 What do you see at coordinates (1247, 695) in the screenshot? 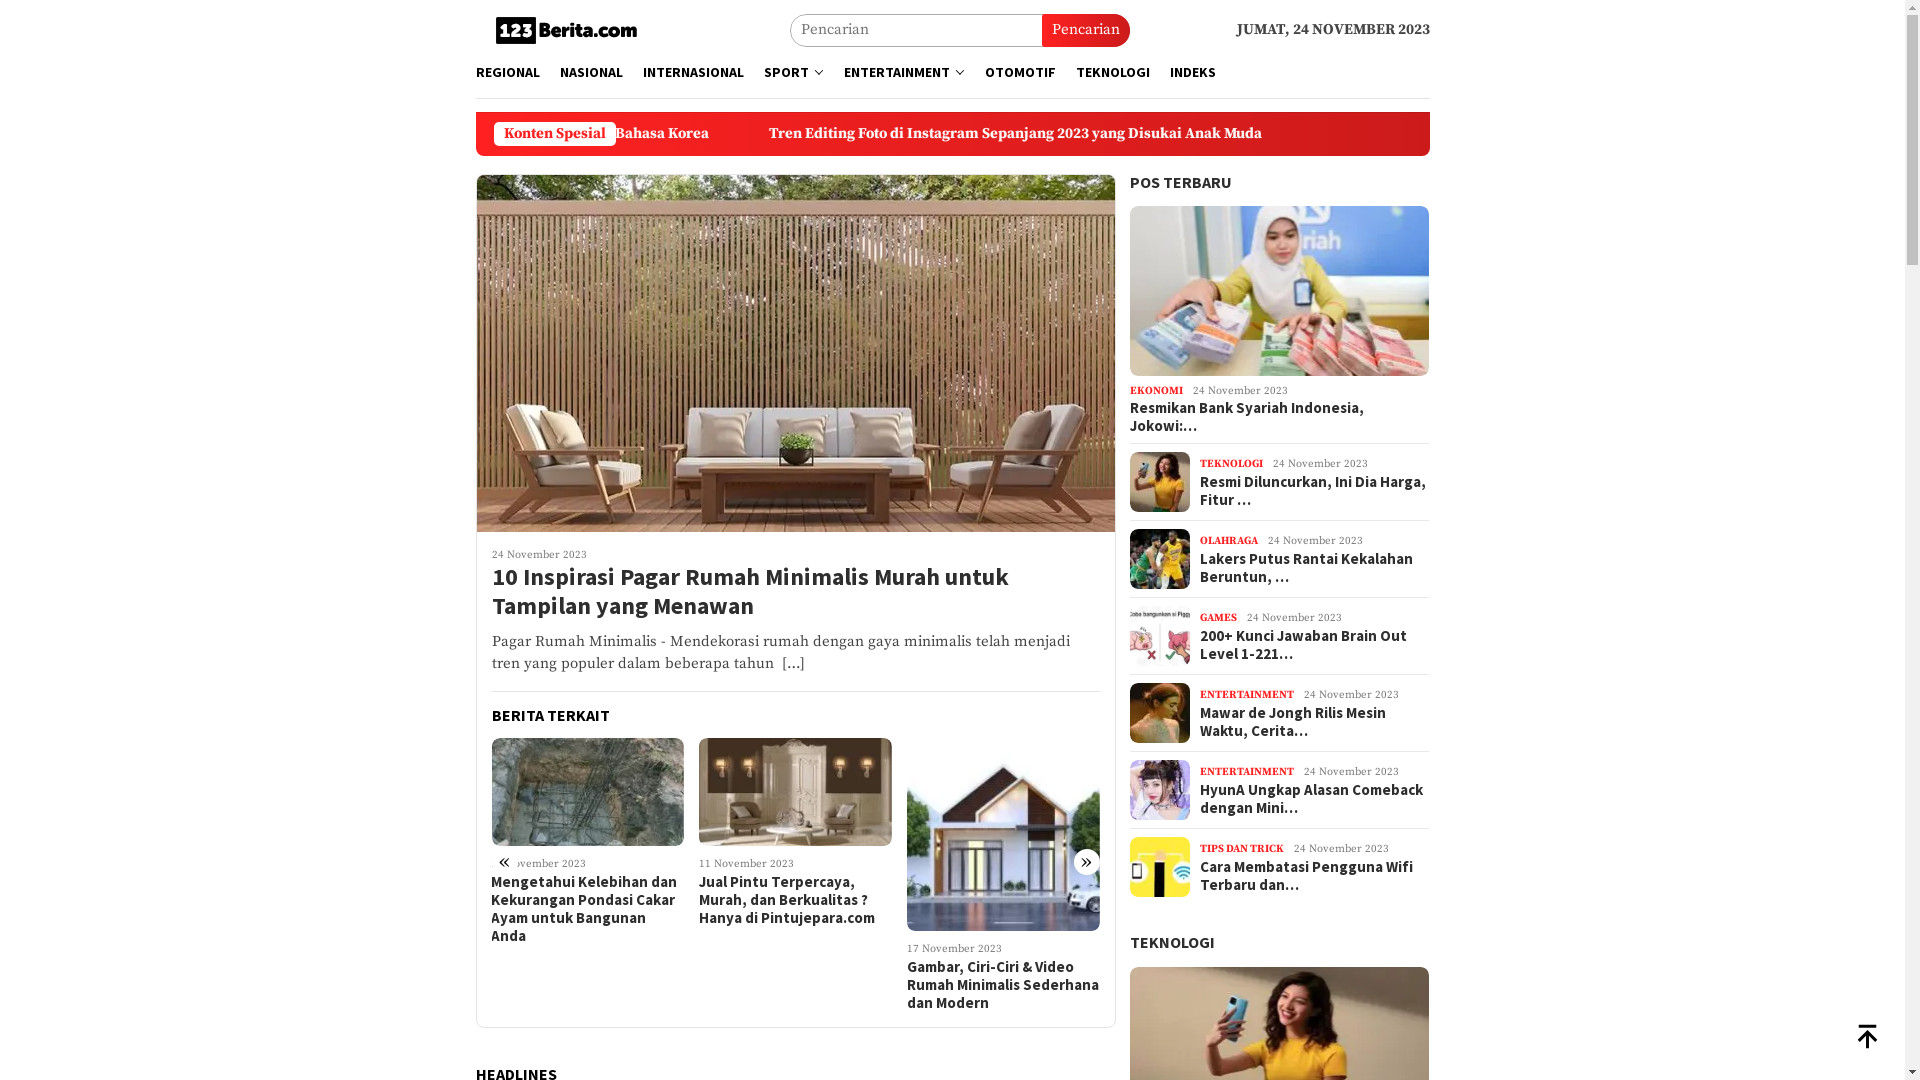
I see `ENTERTAINMENT` at bounding box center [1247, 695].